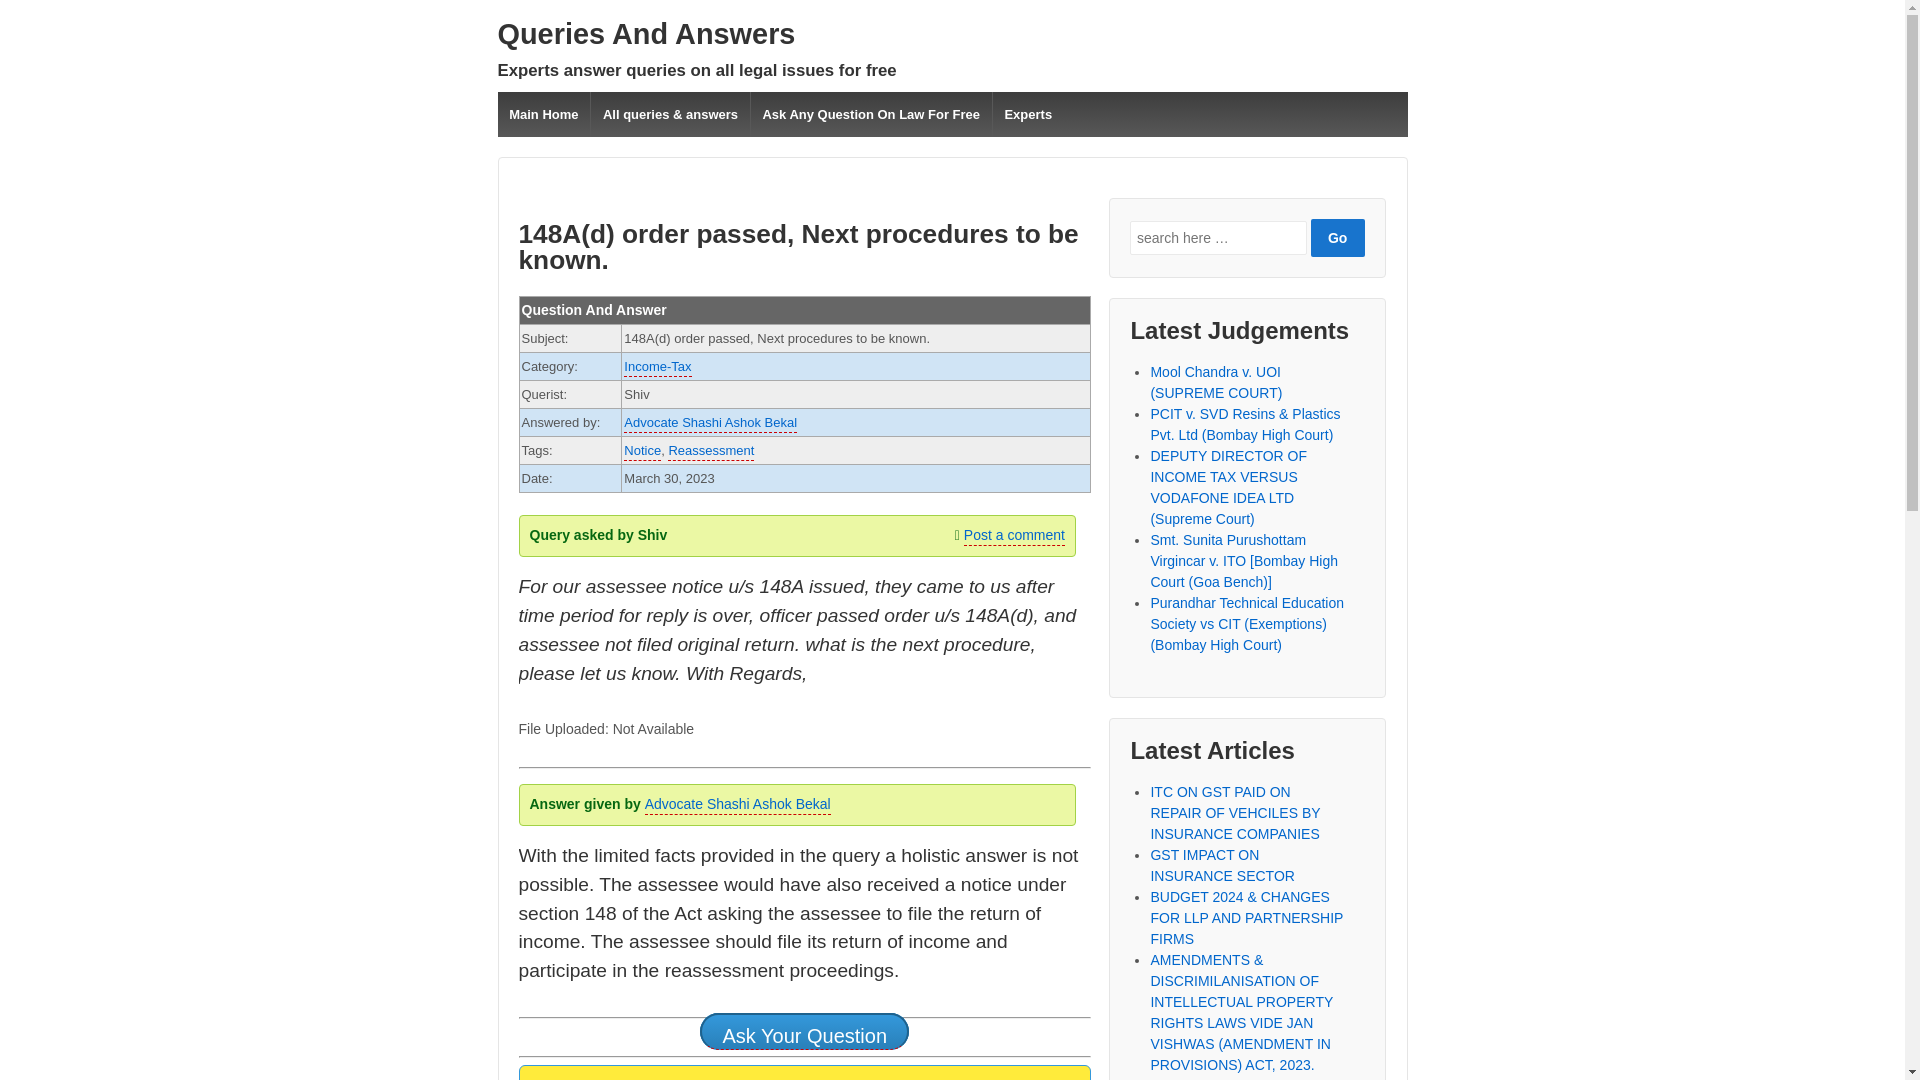 Image resolution: width=1920 pixels, height=1080 pixels. Describe the element at coordinates (1014, 536) in the screenshot. I see `Post a comment` at that location.